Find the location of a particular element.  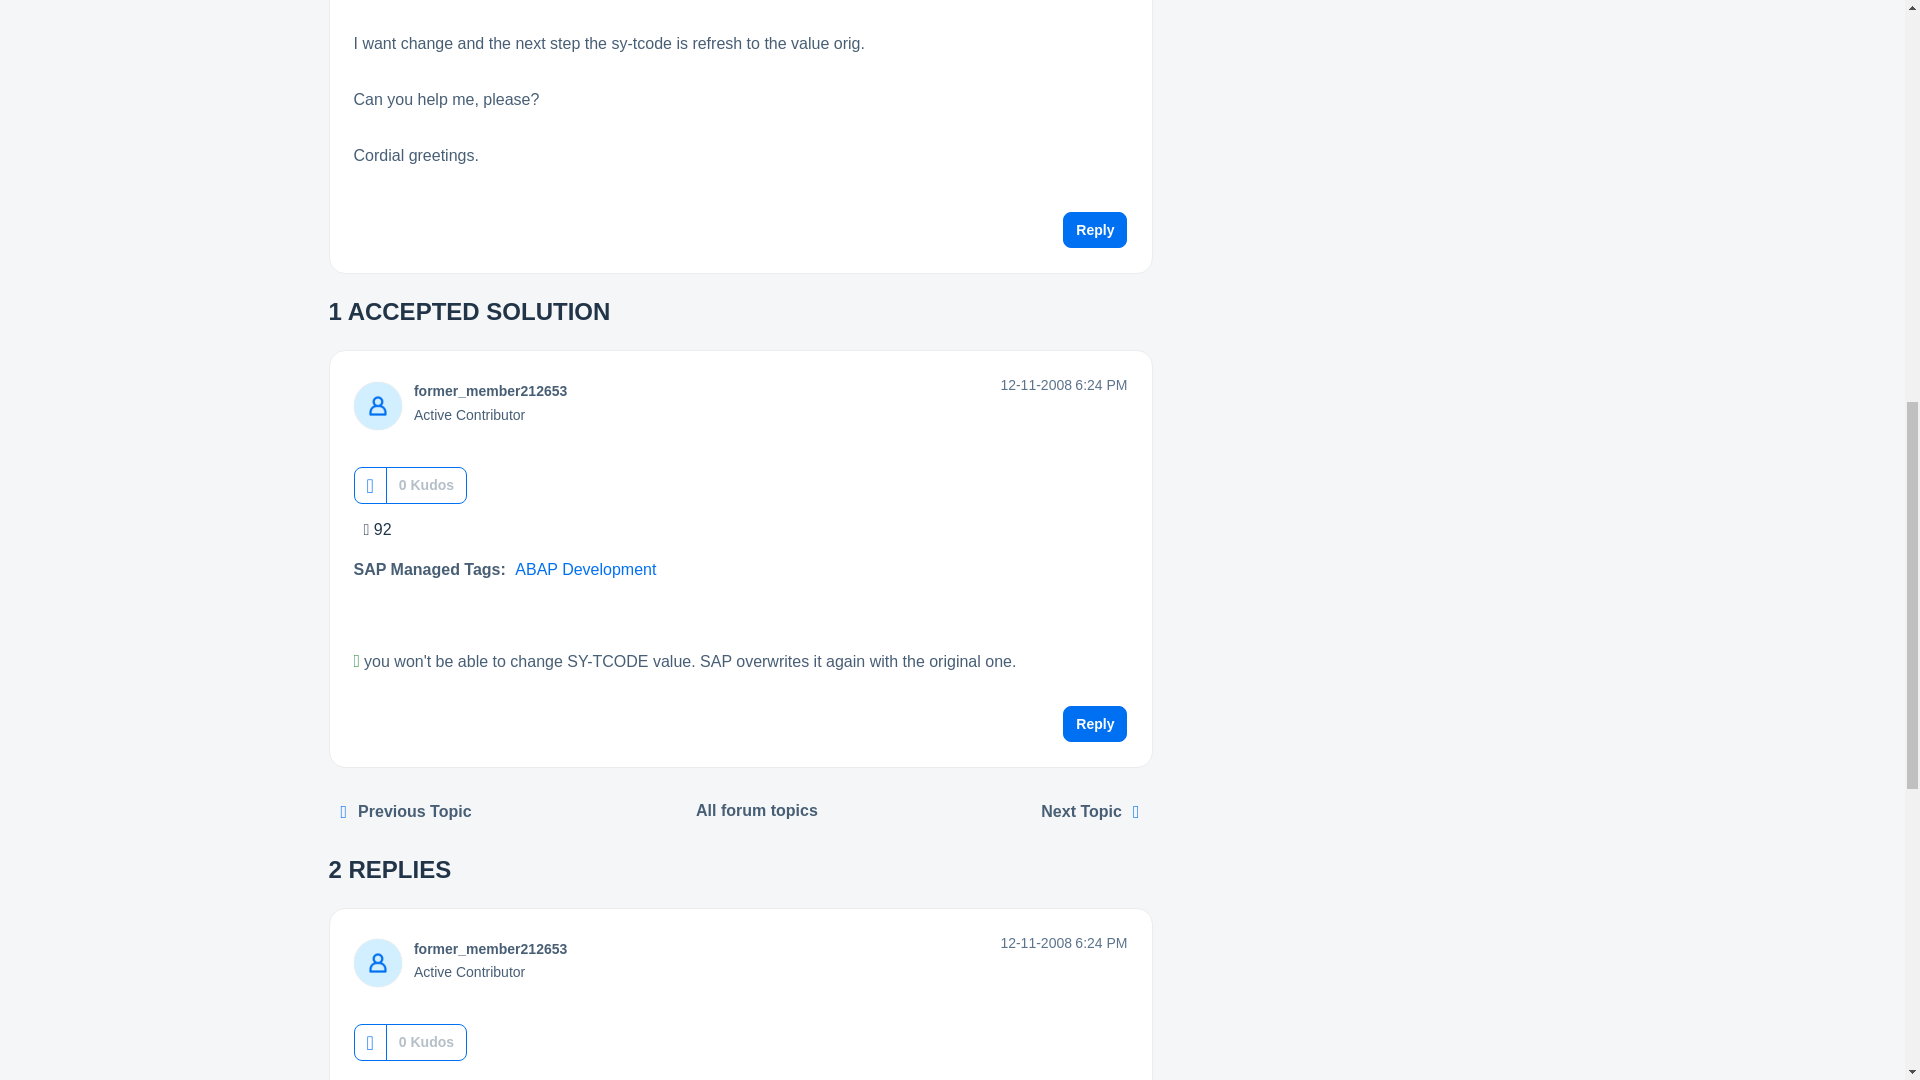

Reply is located at coordinates (1095, 230).